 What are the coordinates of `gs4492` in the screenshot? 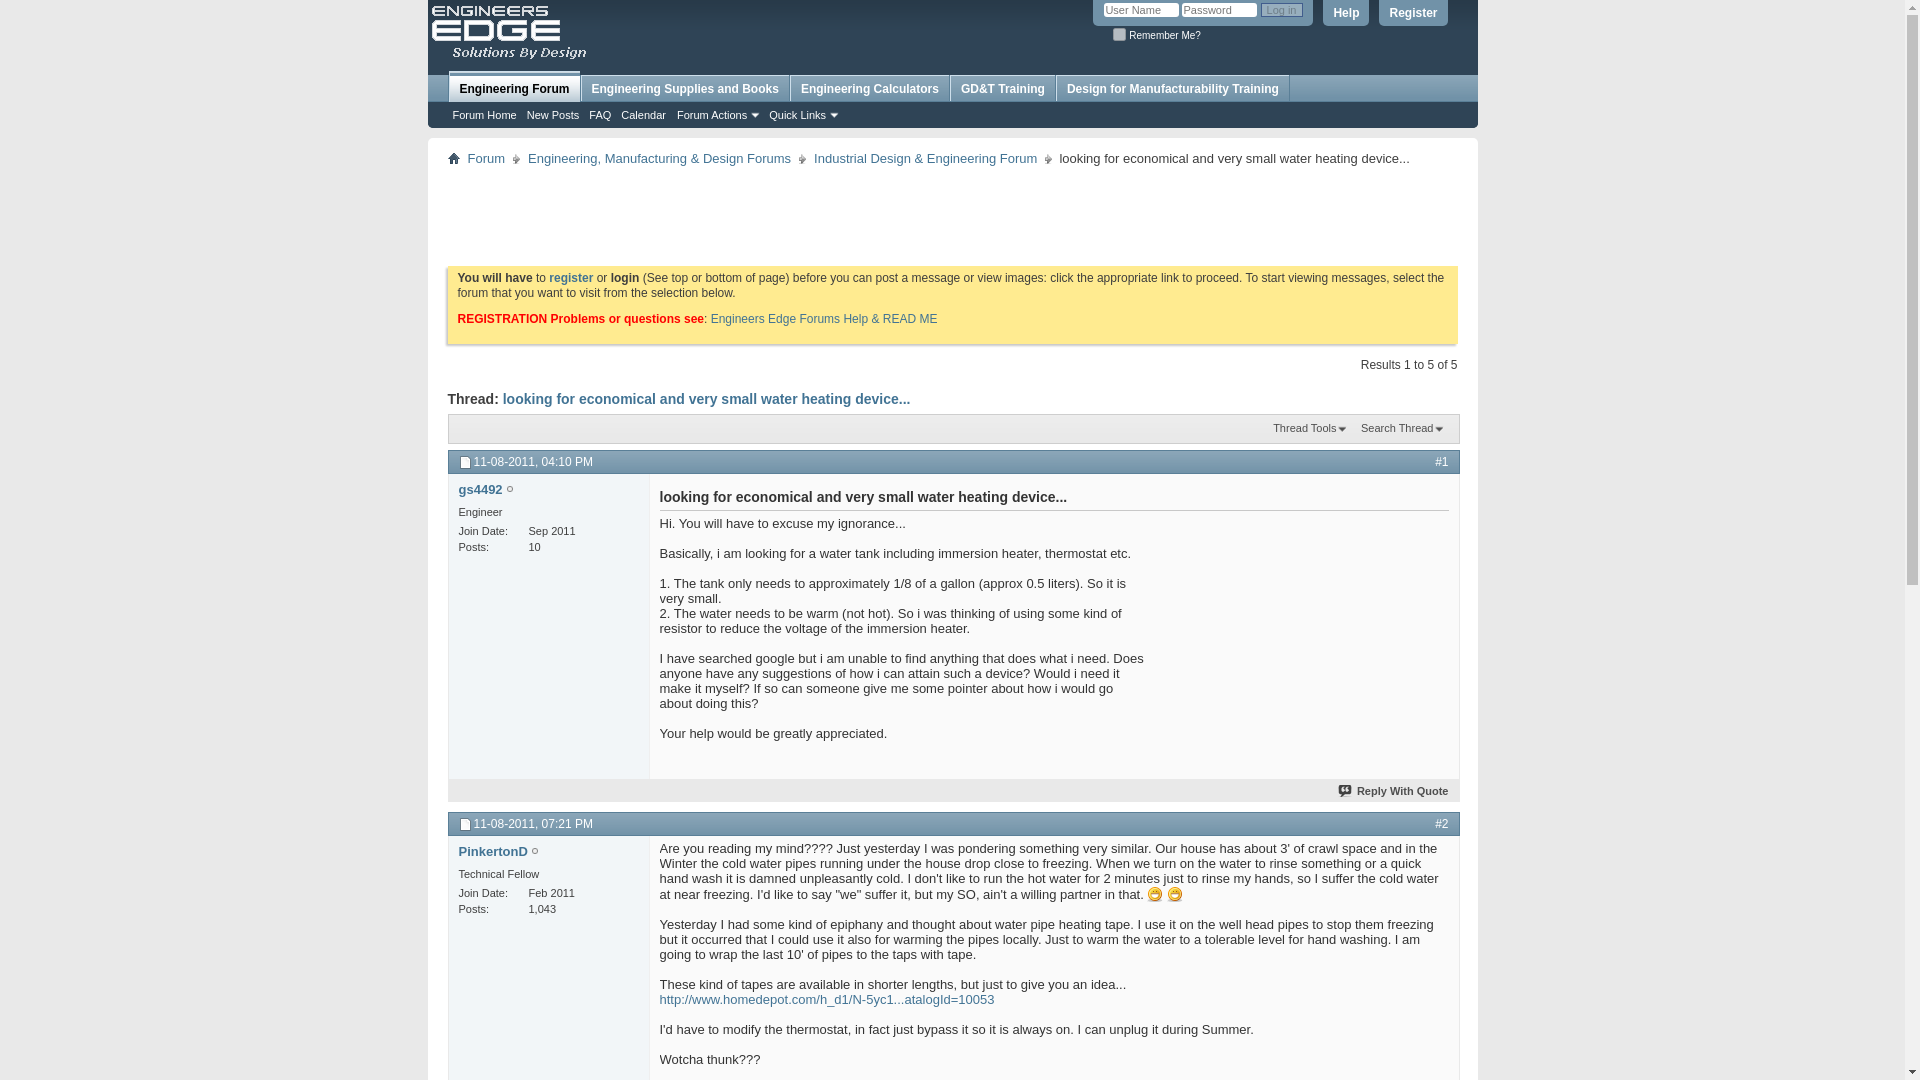 It's located at (480, 488).